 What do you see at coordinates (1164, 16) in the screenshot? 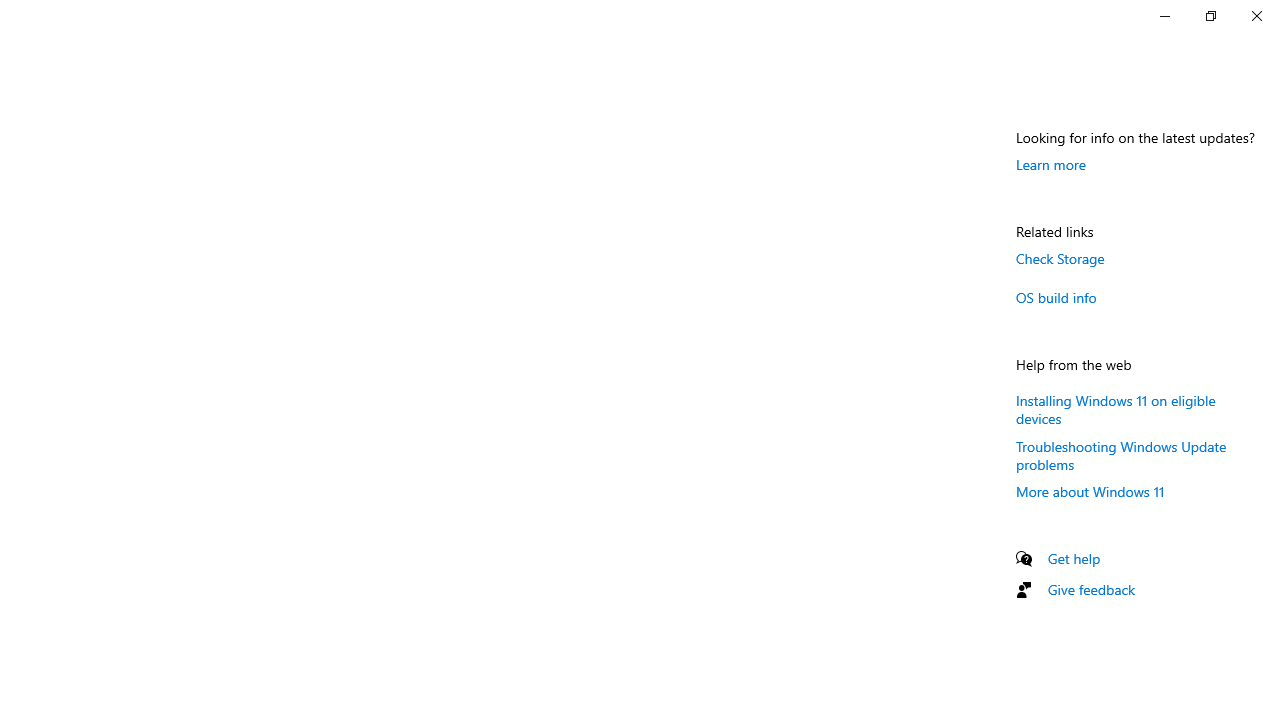
I see `Minimize Settings` at bounding box center [1164, 16].